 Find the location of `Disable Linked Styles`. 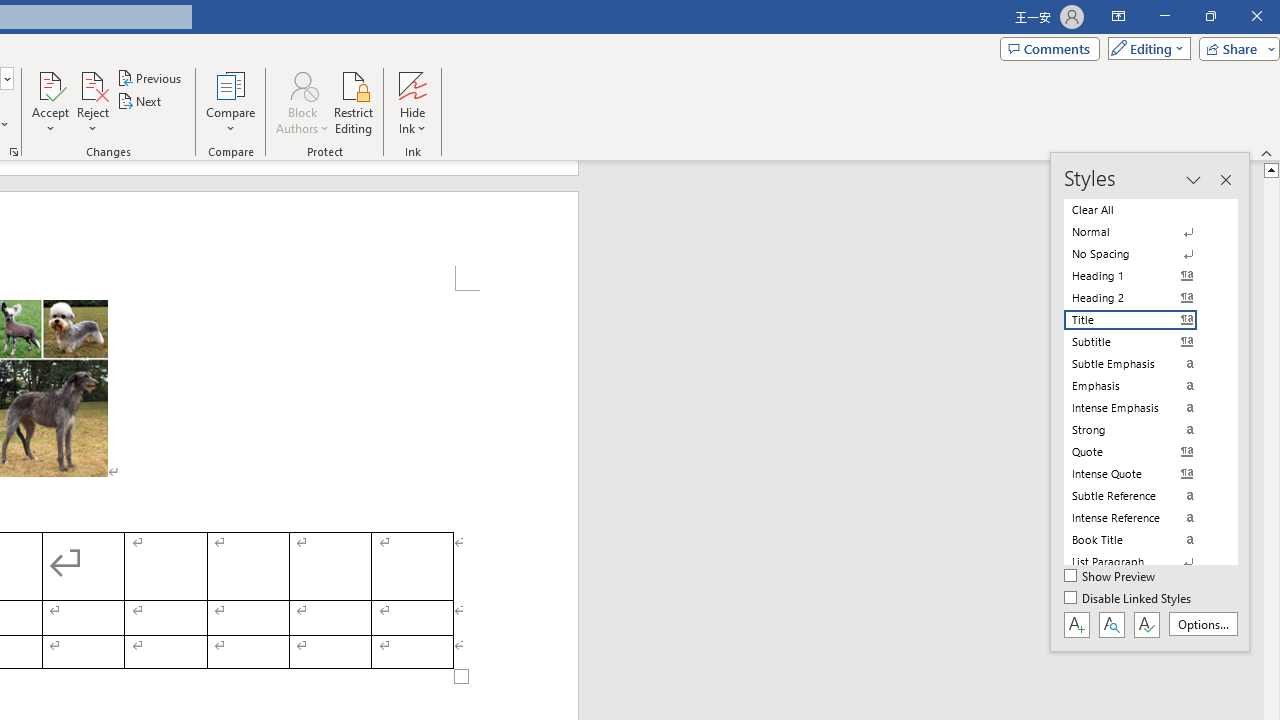

Disable Linked Styles is located at coordinates (1129, 599).